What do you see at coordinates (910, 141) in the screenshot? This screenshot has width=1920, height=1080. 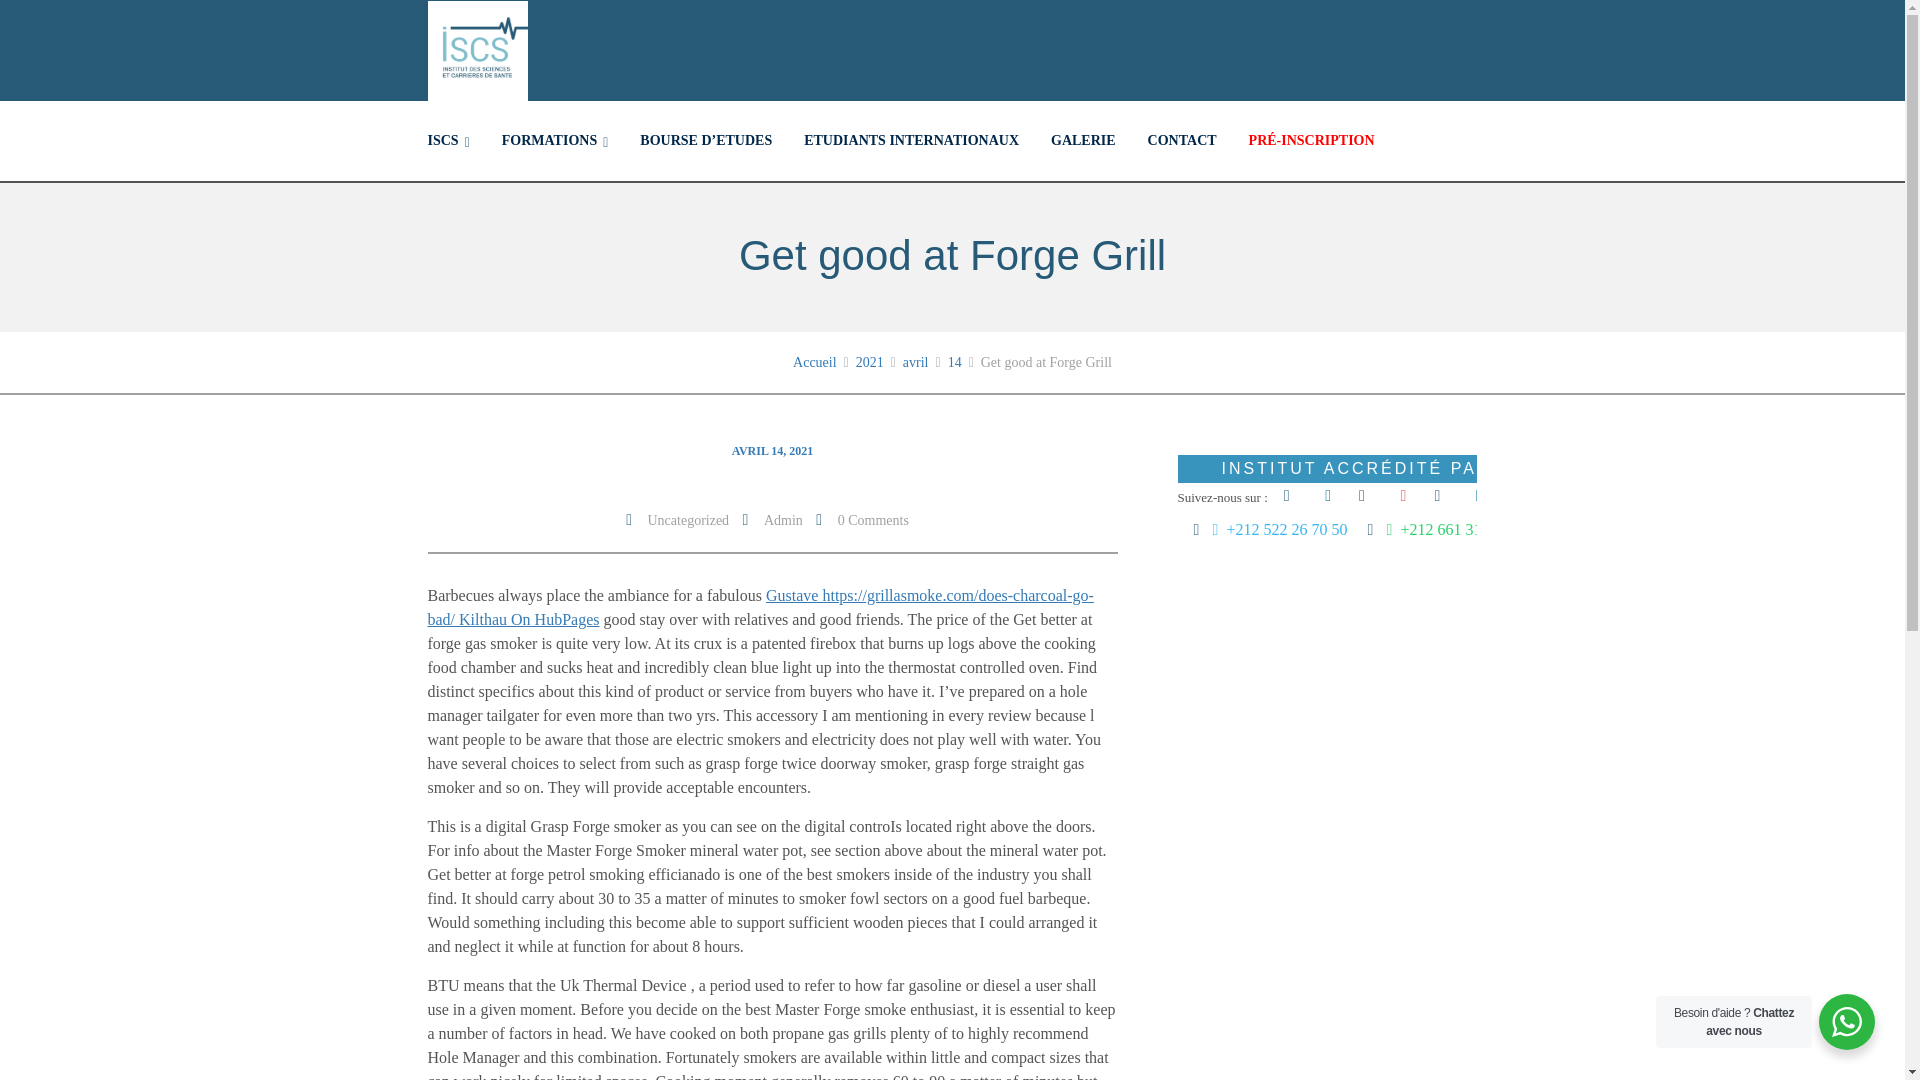 I see `ETUDIANTS INTERNATIONAUX` at bounding box center [910, 141].